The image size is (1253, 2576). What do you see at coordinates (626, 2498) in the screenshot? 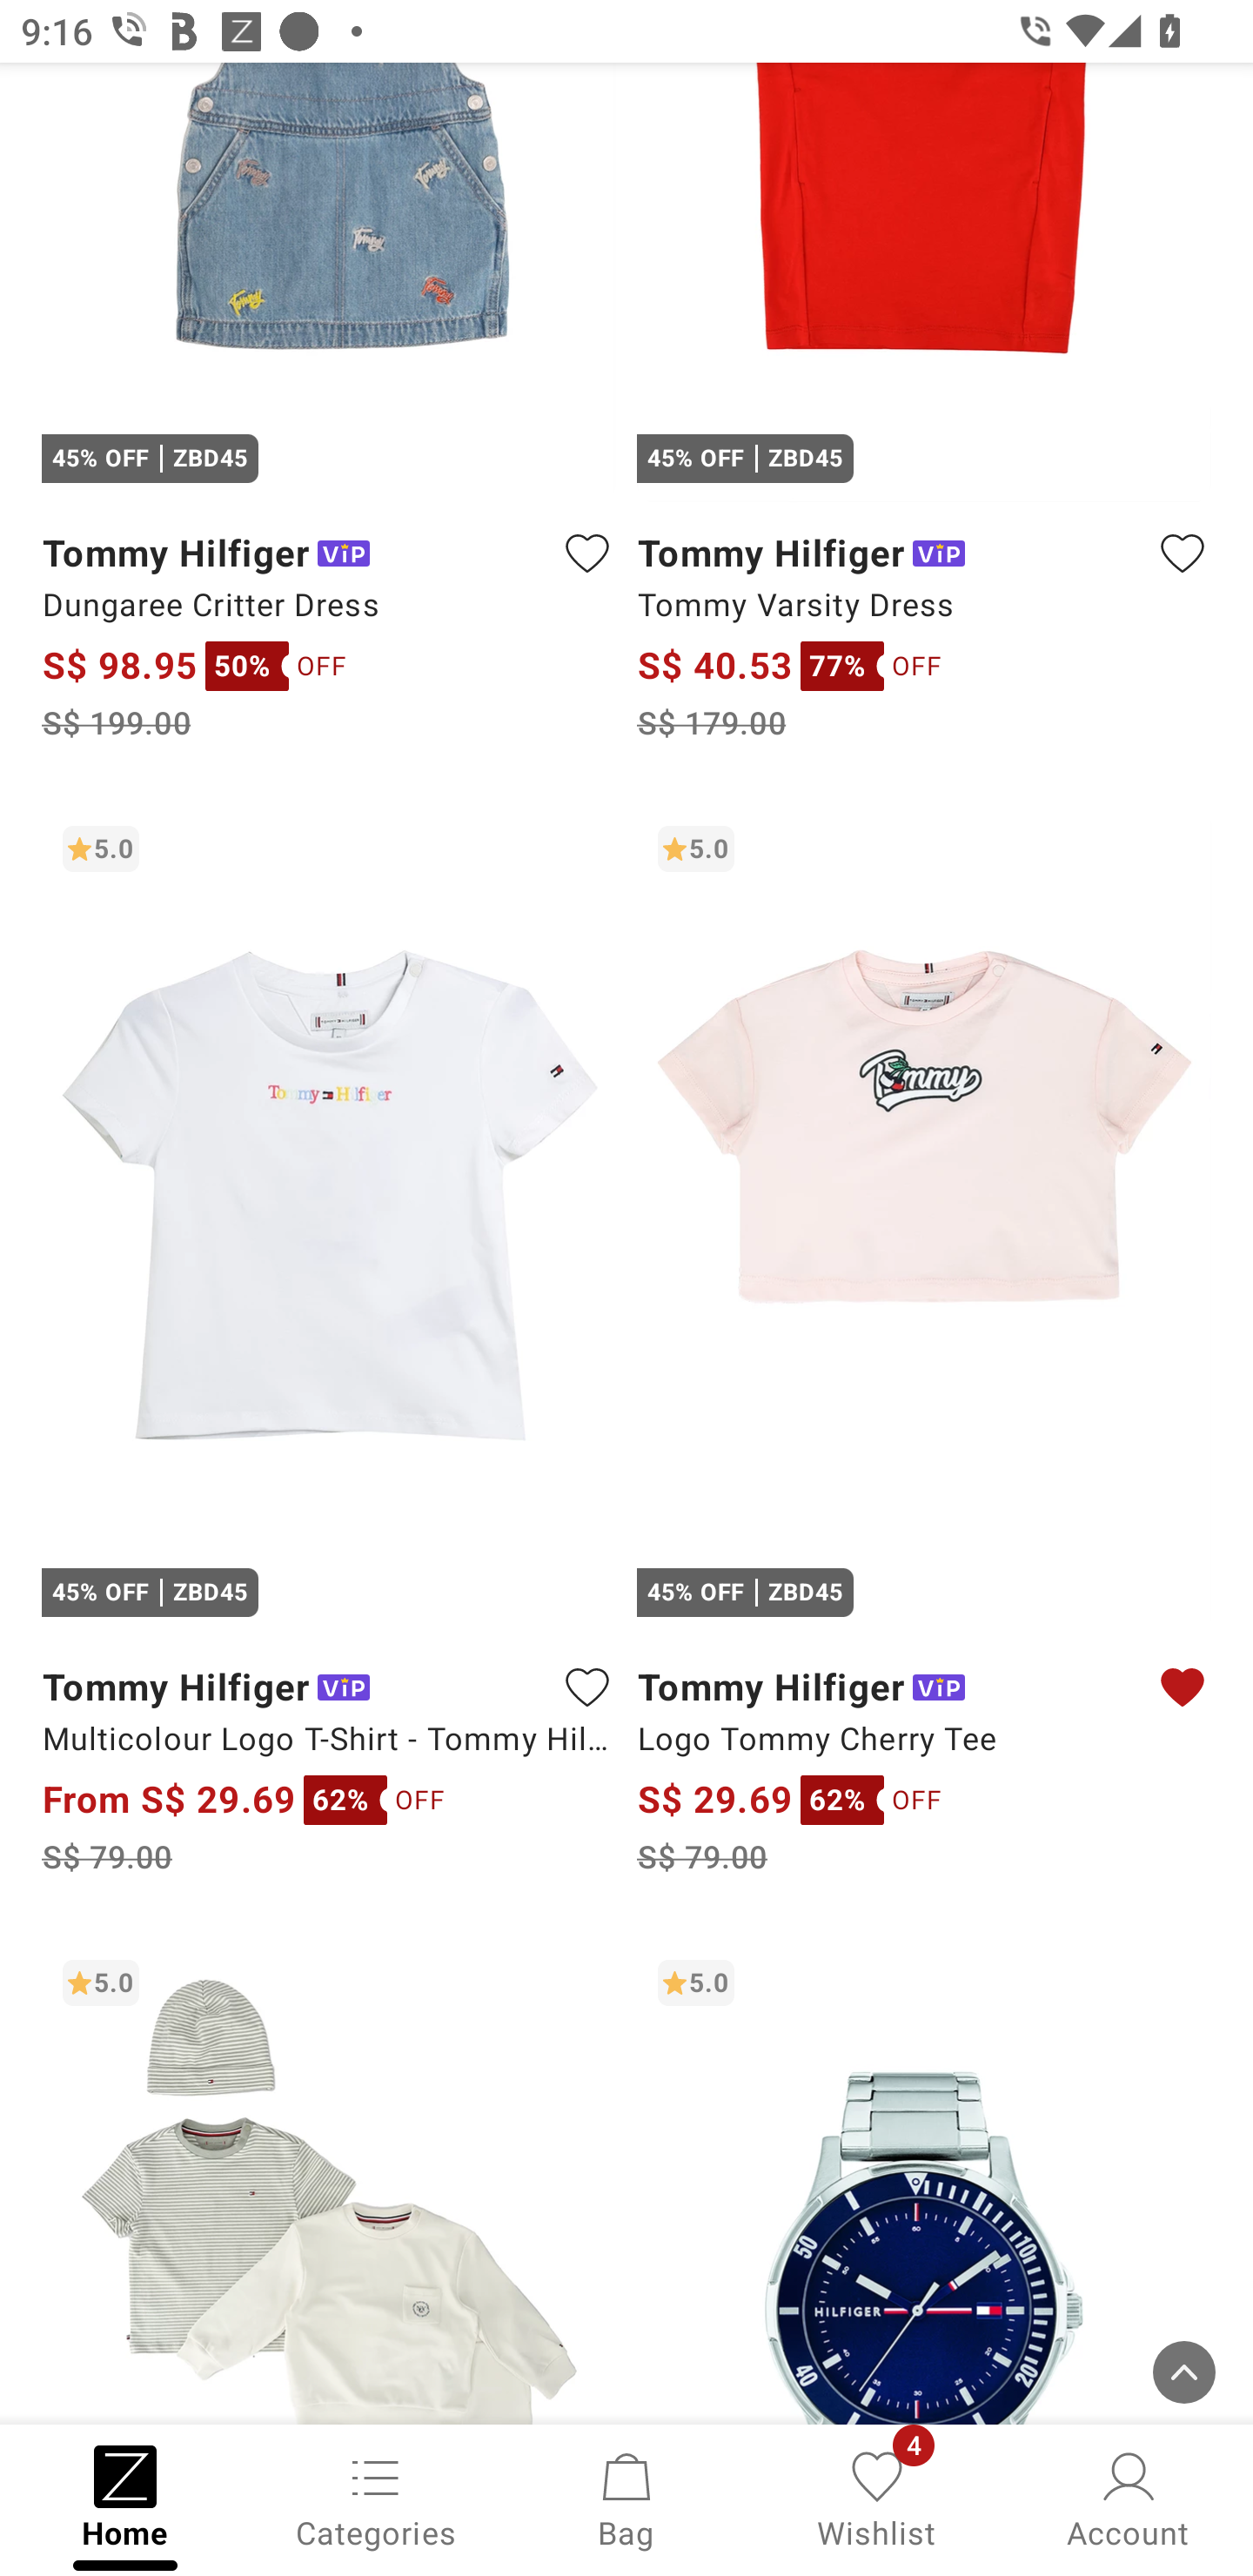
I see `Bag` at bounding box center [626, 2498].